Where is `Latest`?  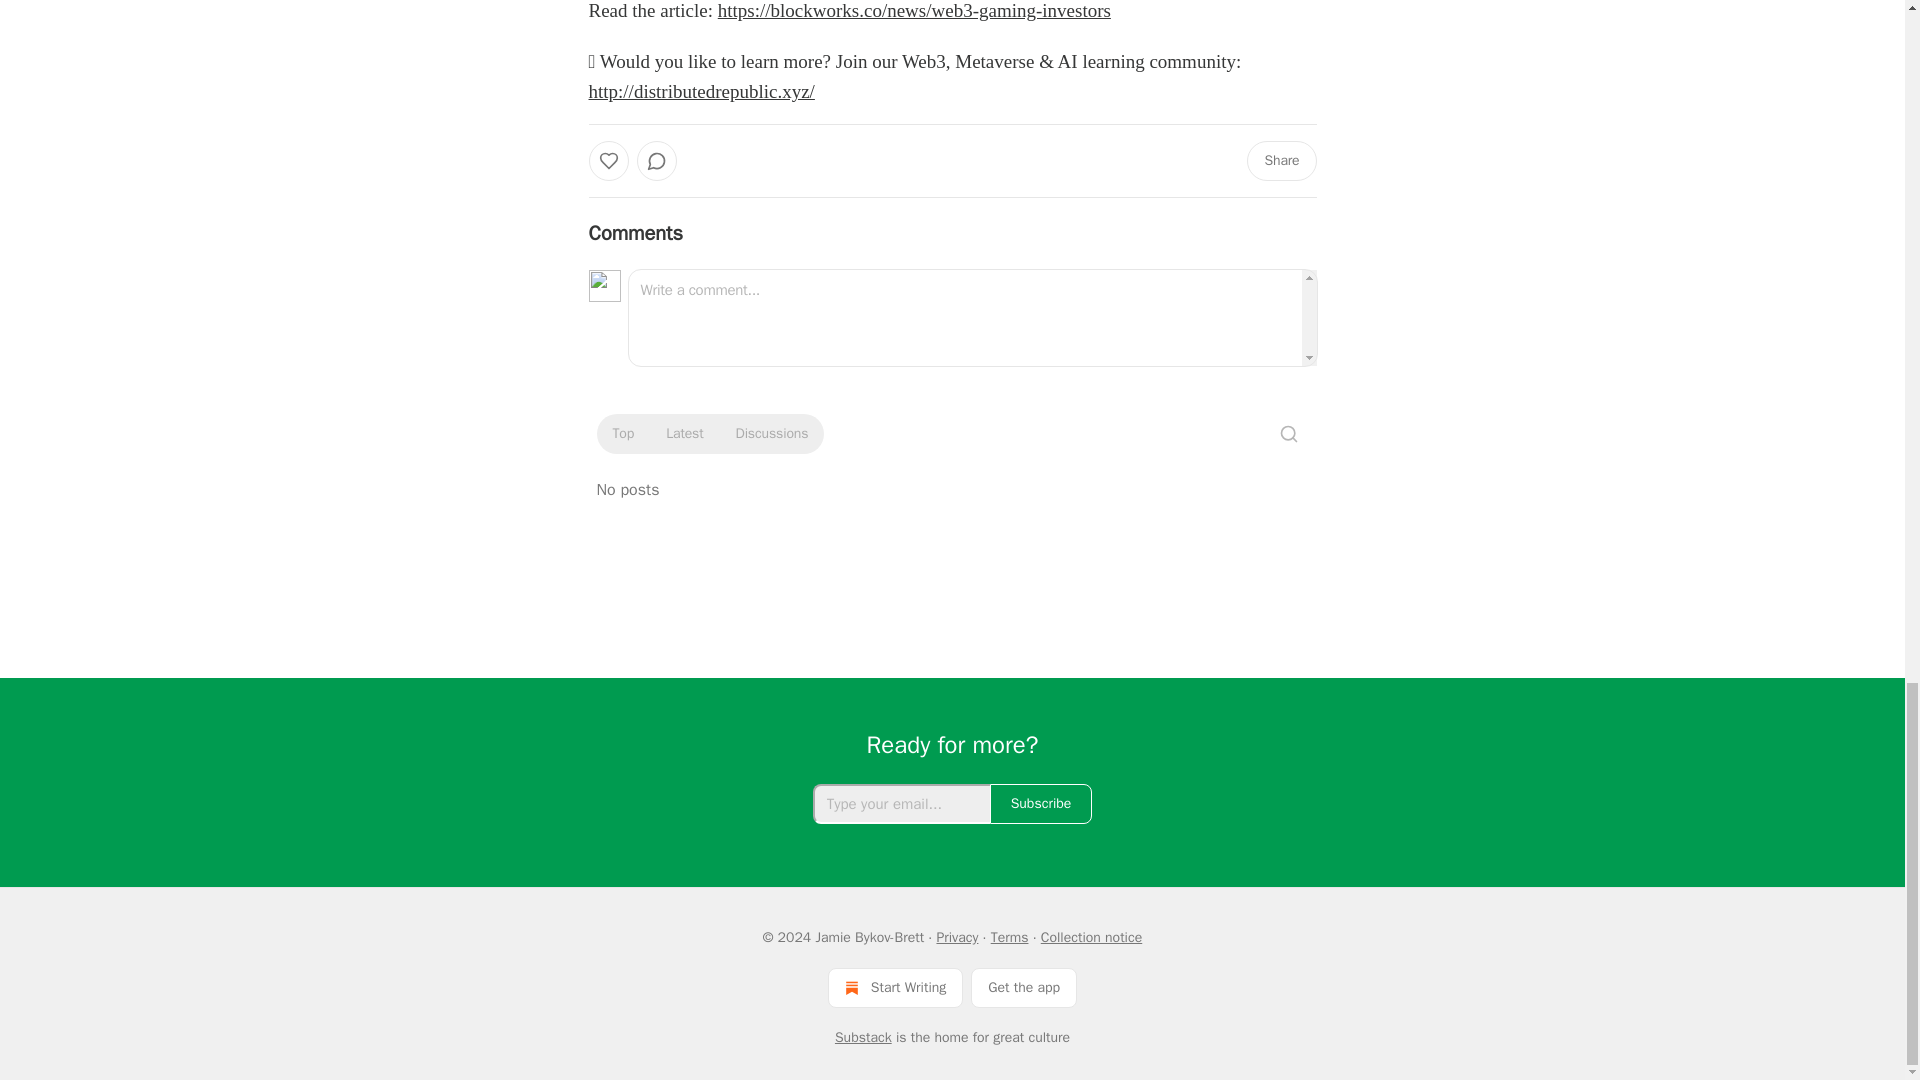 Latest is located at coordinates (684, 434).